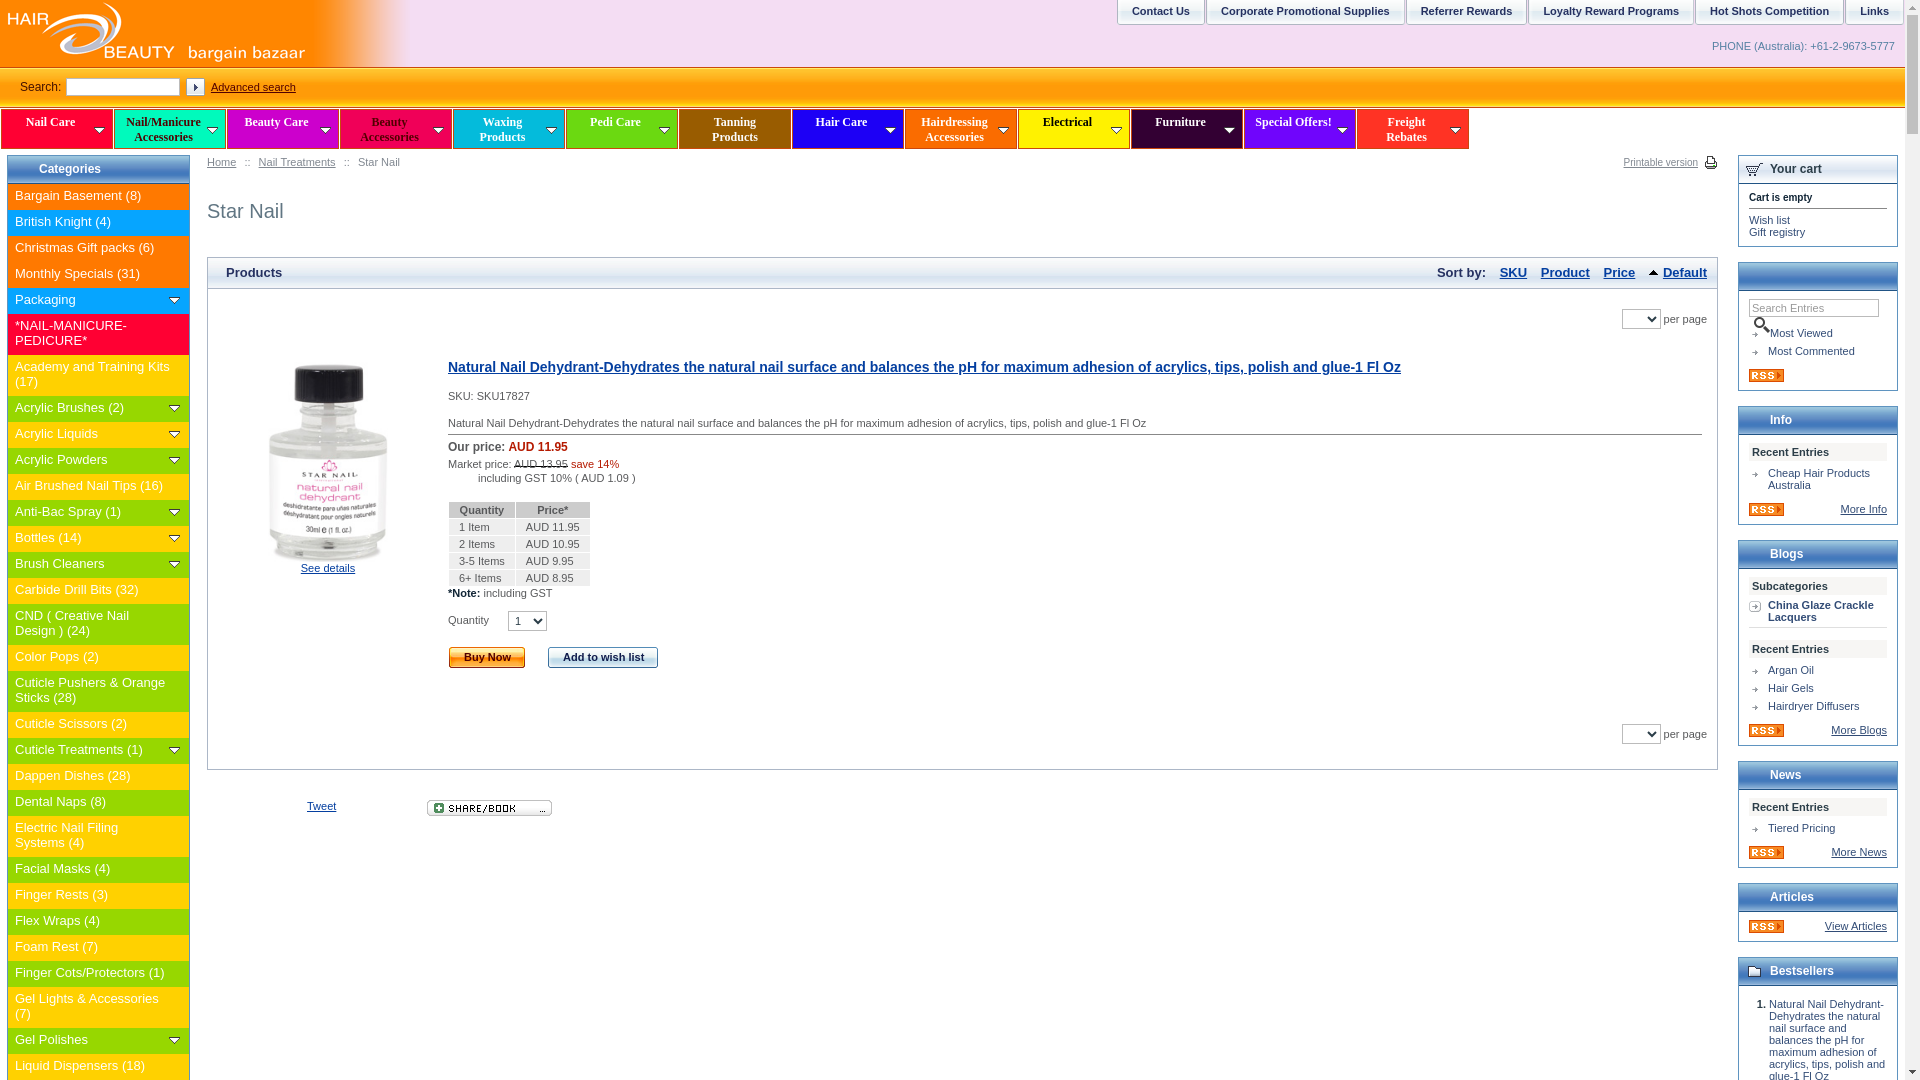  I want to click on SKU, so click(1514, 272).